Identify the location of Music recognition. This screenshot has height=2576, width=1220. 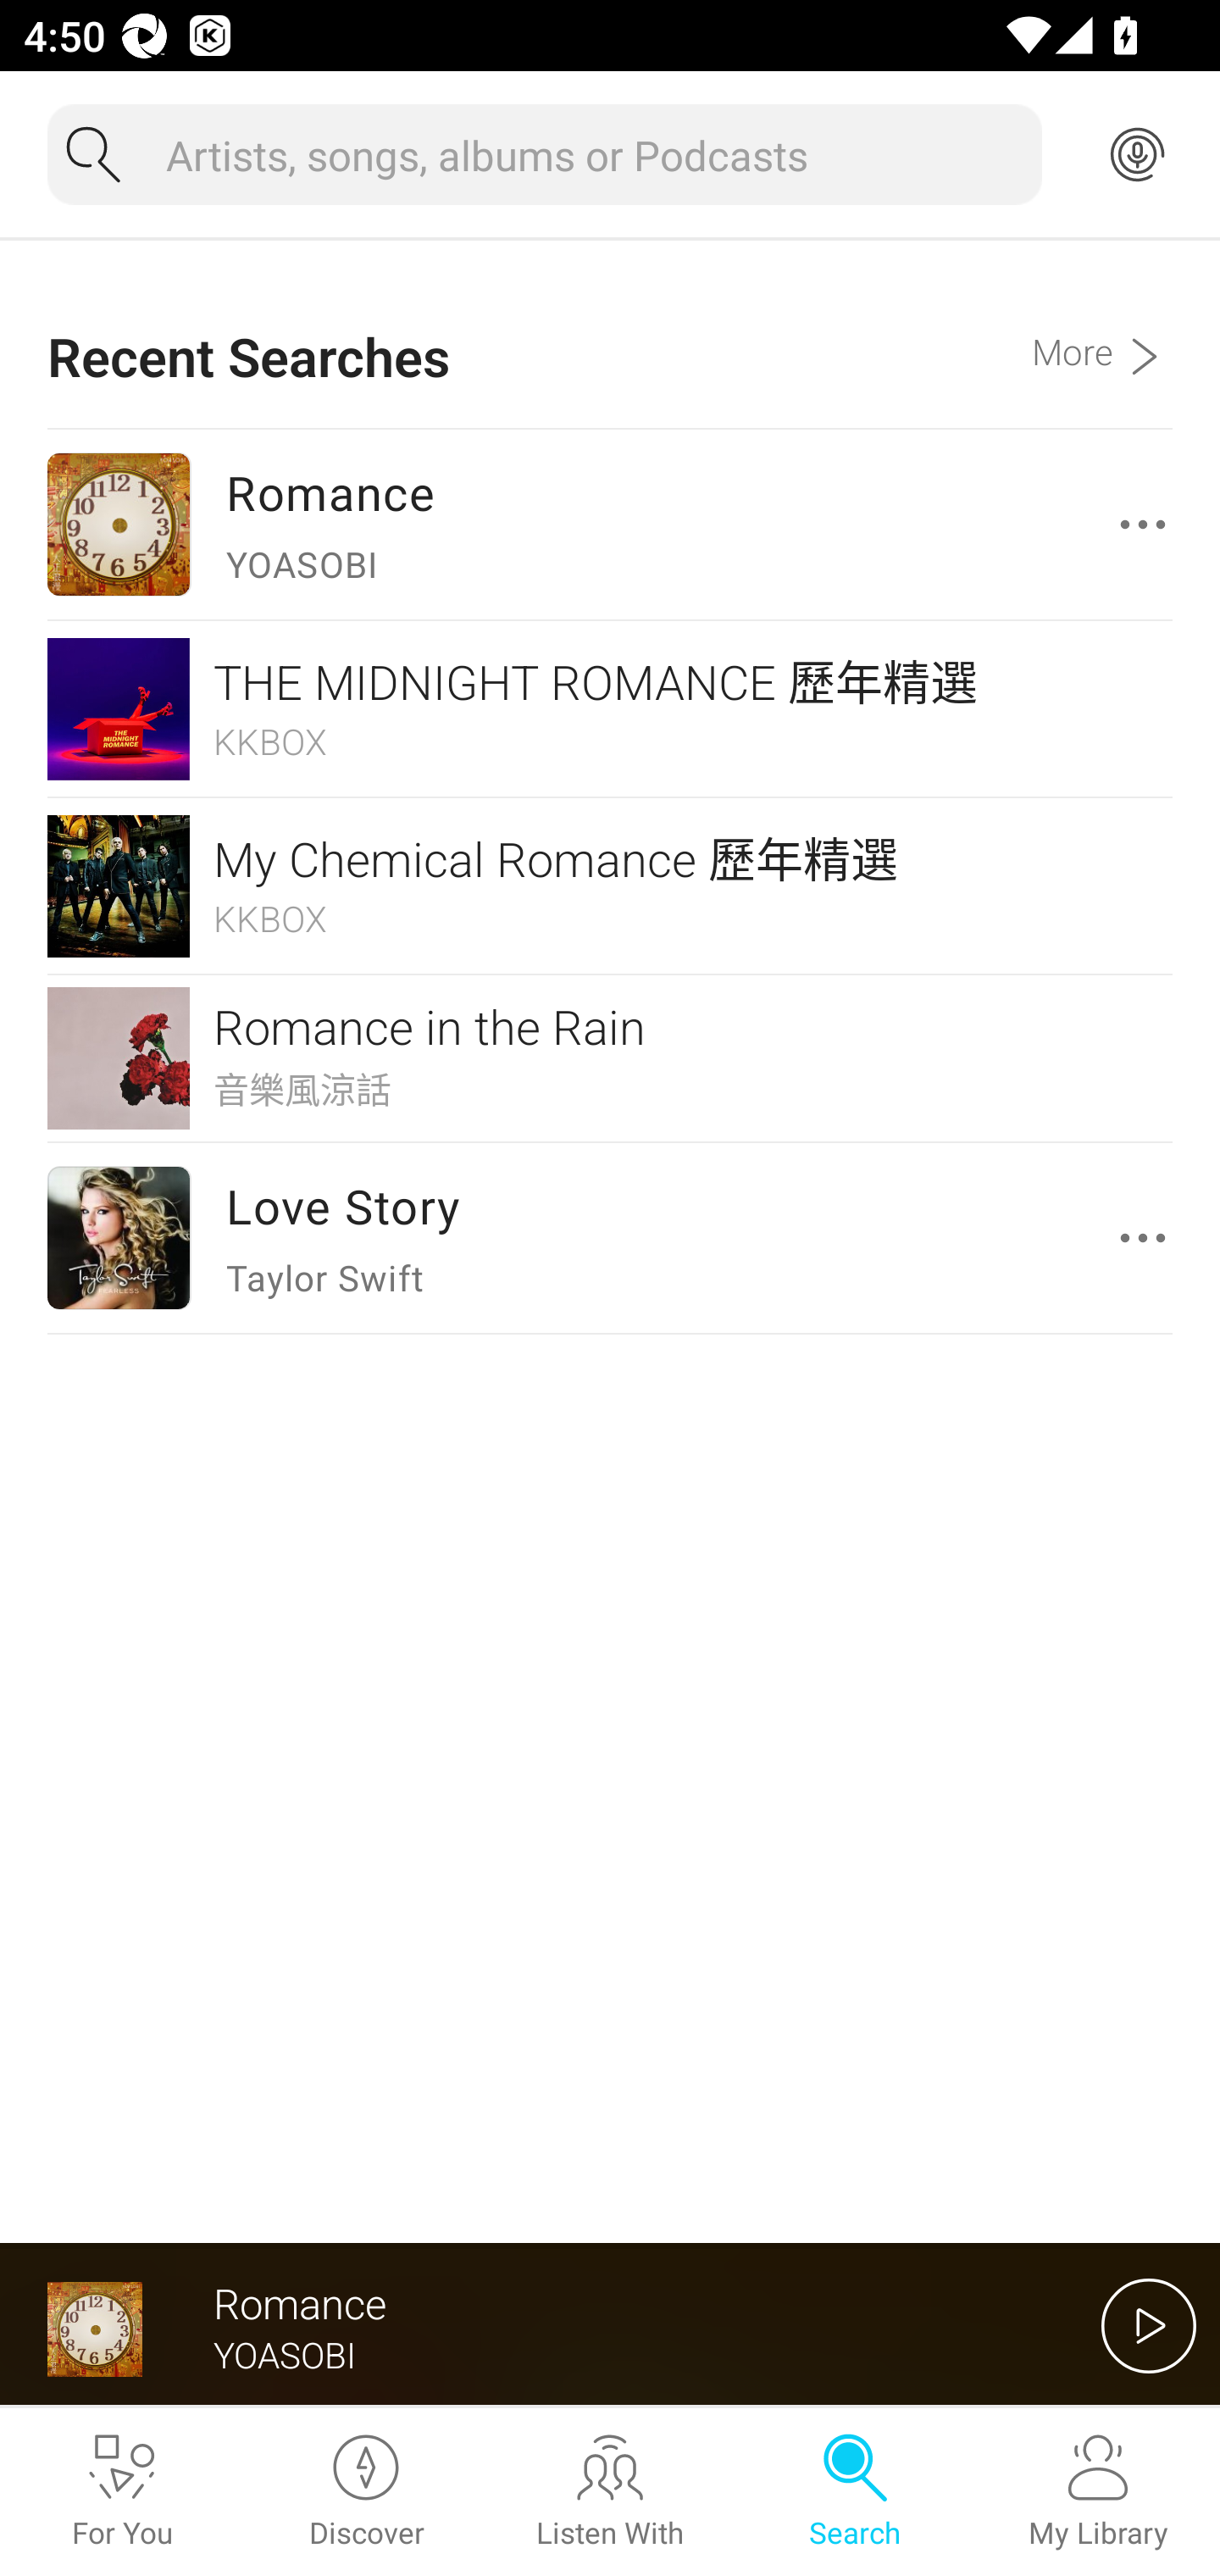
(1137, 154).